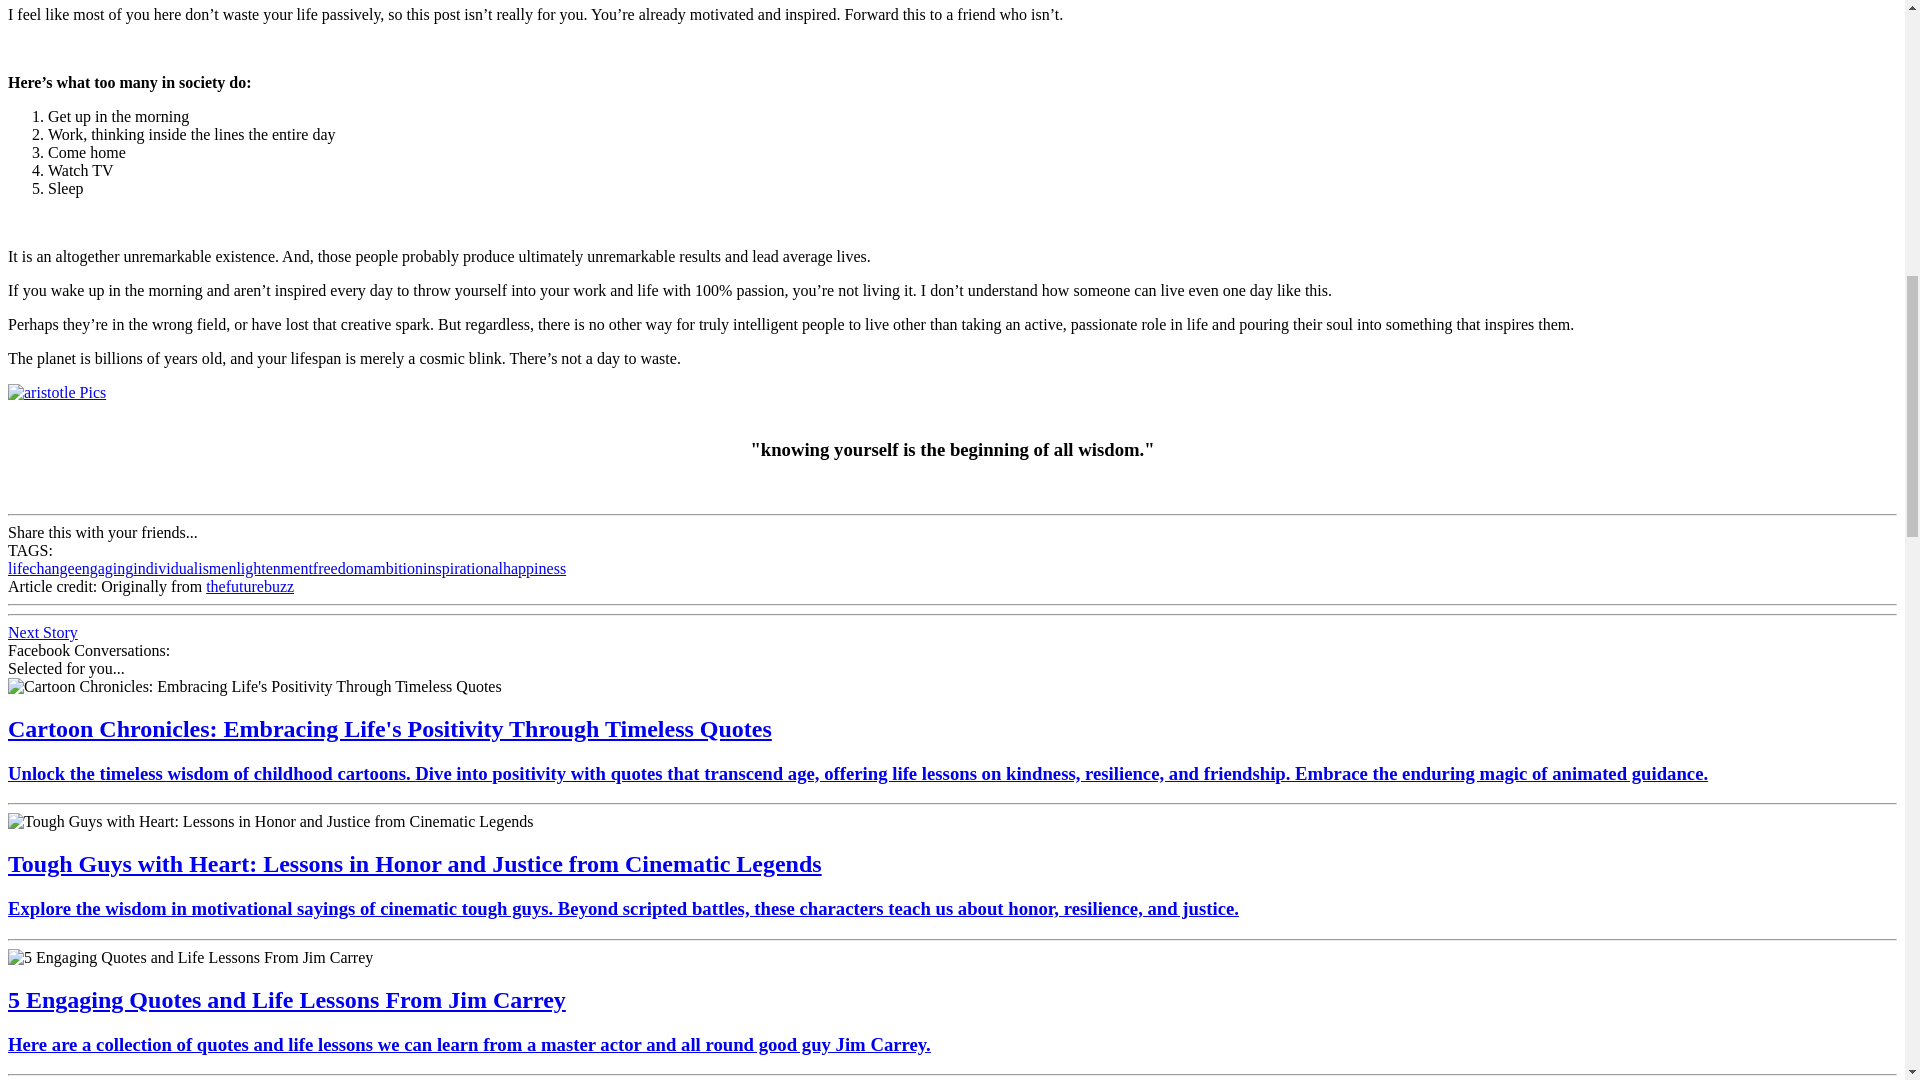 This screenshot has width=1920, height=1080. I want to click on thefuturebuzz, so click(249, 586).